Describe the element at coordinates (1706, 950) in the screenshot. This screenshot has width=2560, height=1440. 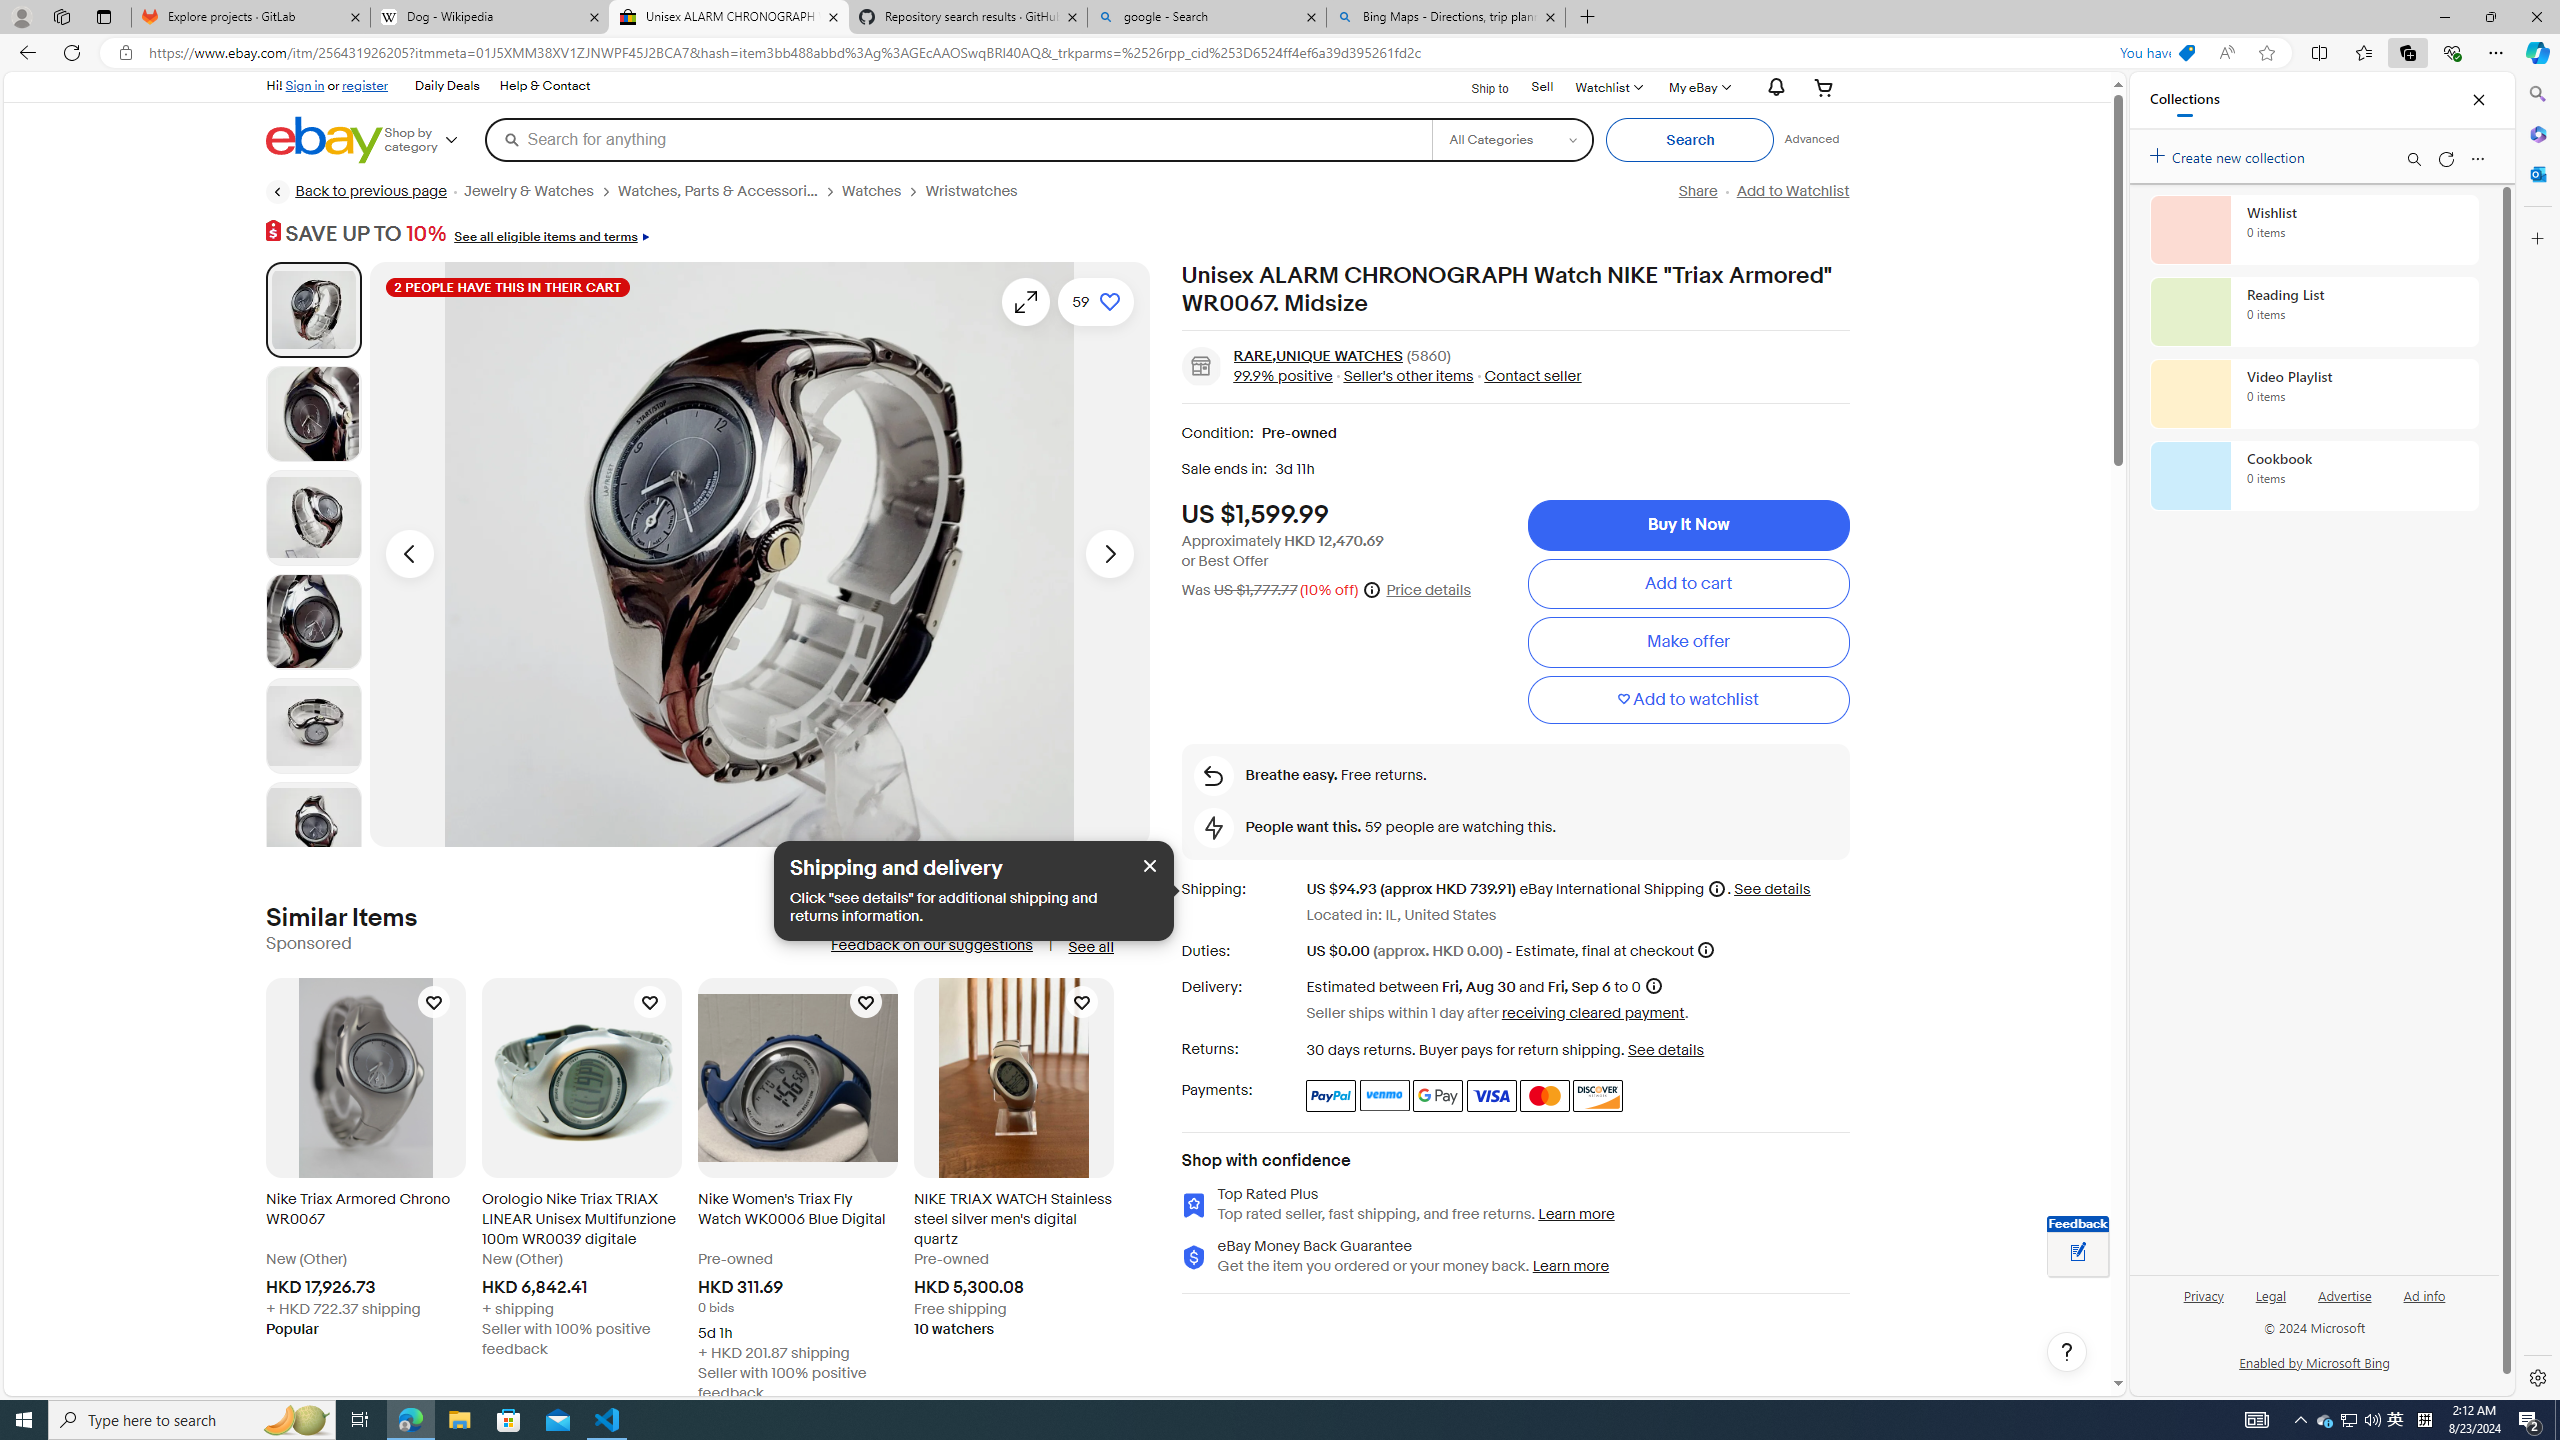
I see `More information` at that location.